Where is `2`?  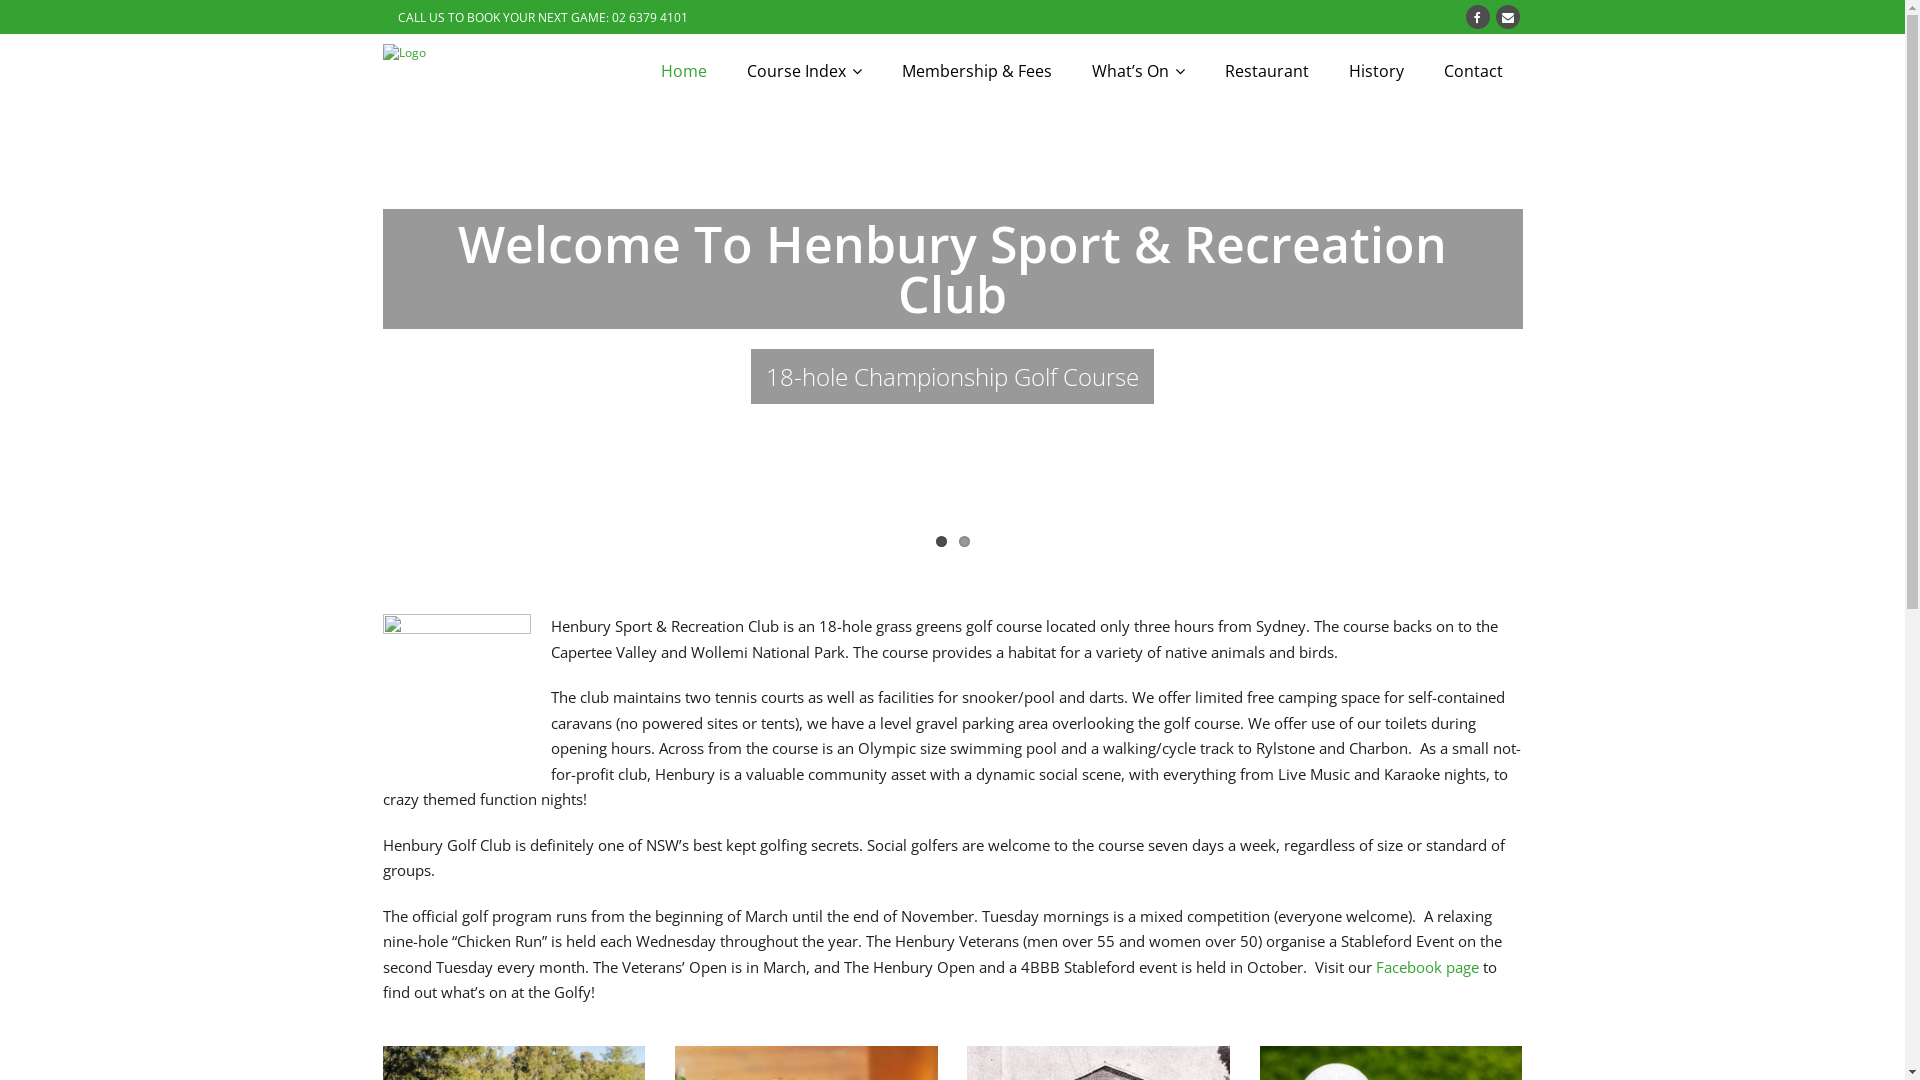
2 is located at coordinates (963, 542).